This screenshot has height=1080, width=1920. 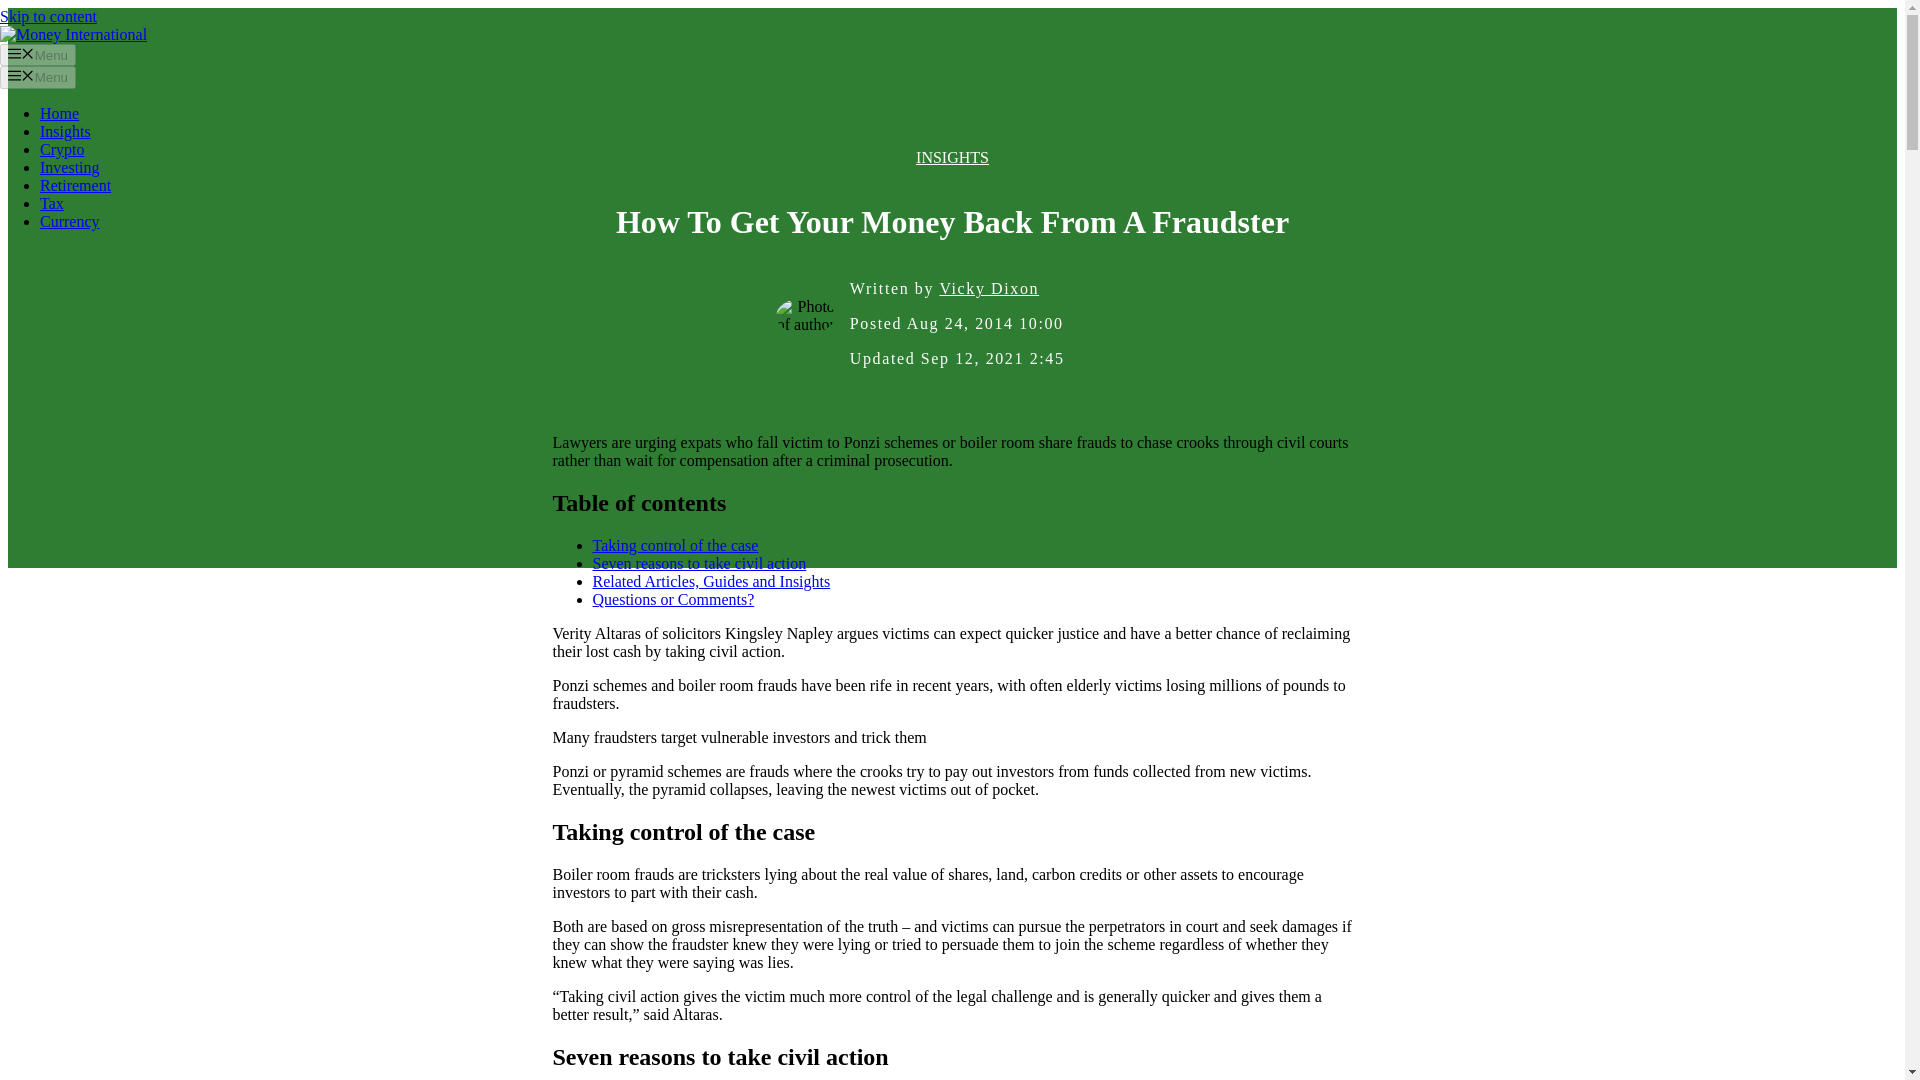 I want to click on Retirement, so click(x=76, y=186).